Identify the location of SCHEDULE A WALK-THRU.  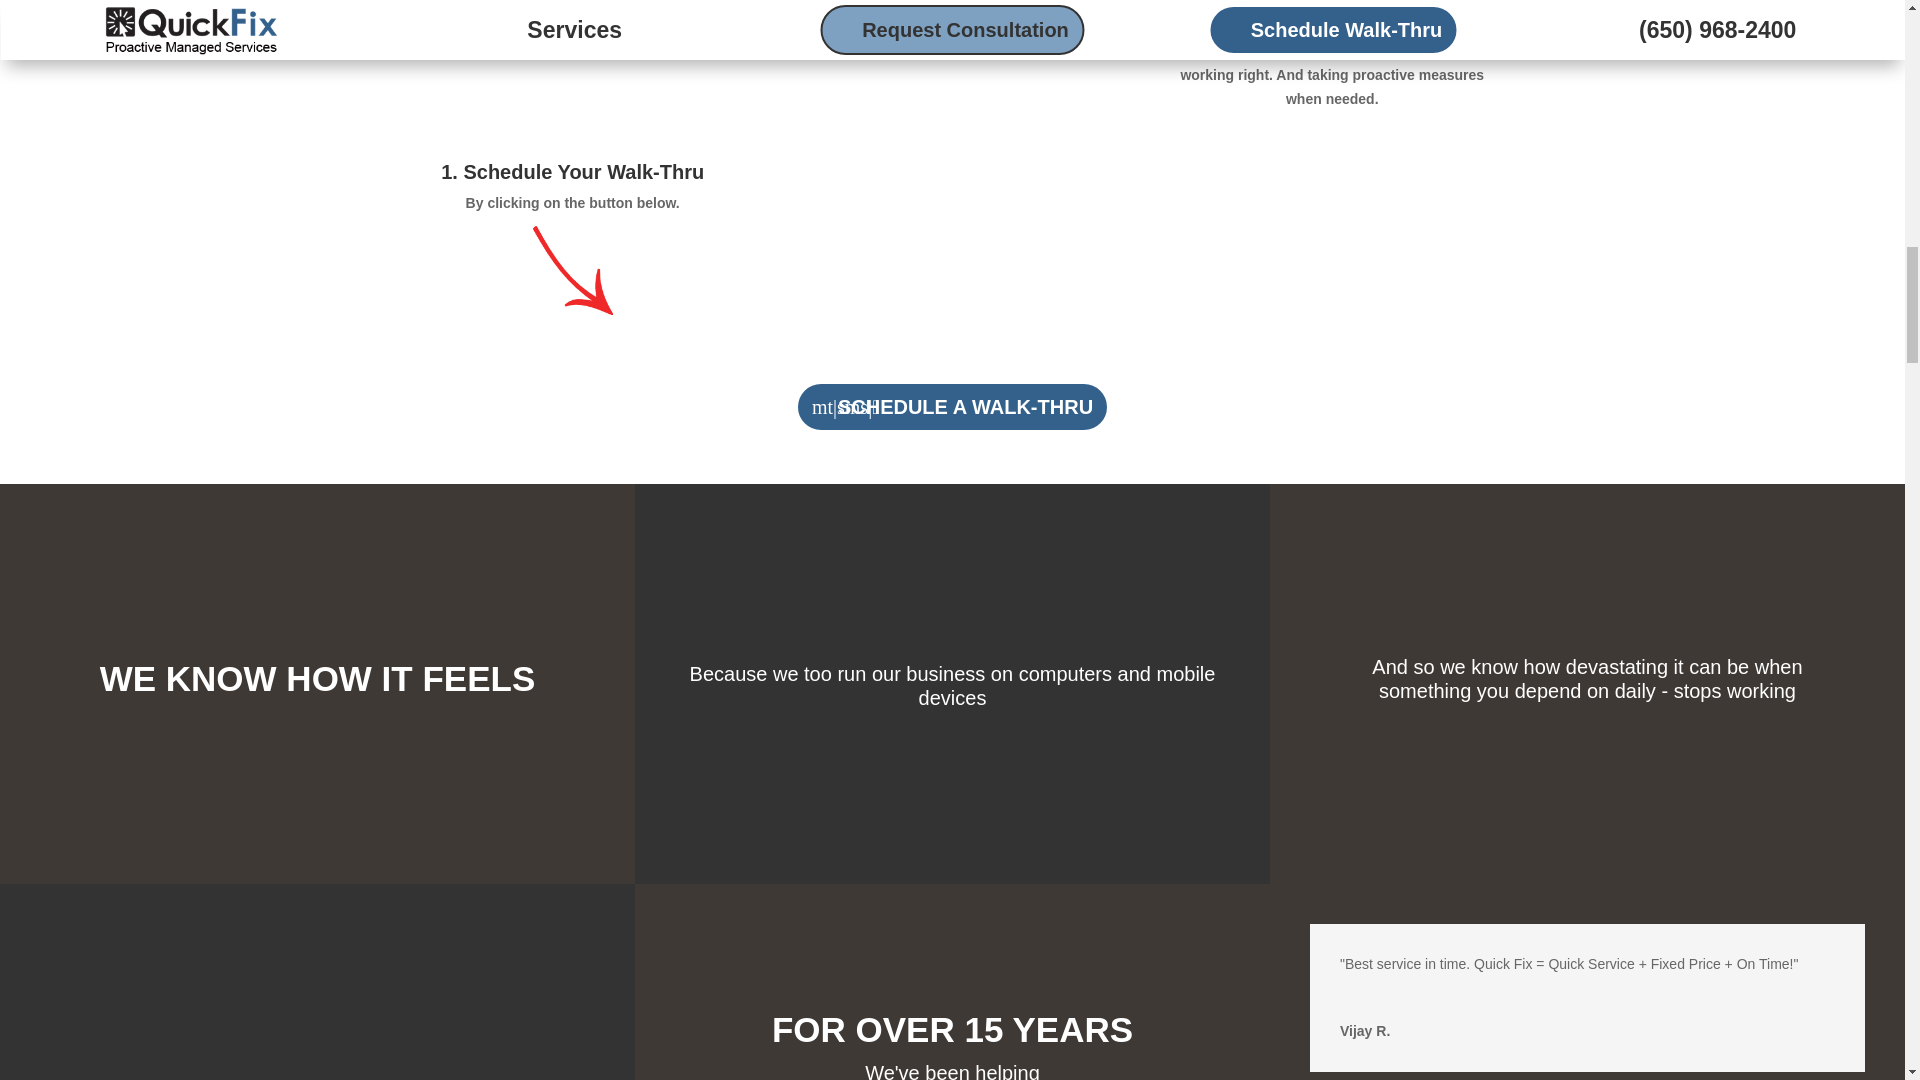
(952, 407).